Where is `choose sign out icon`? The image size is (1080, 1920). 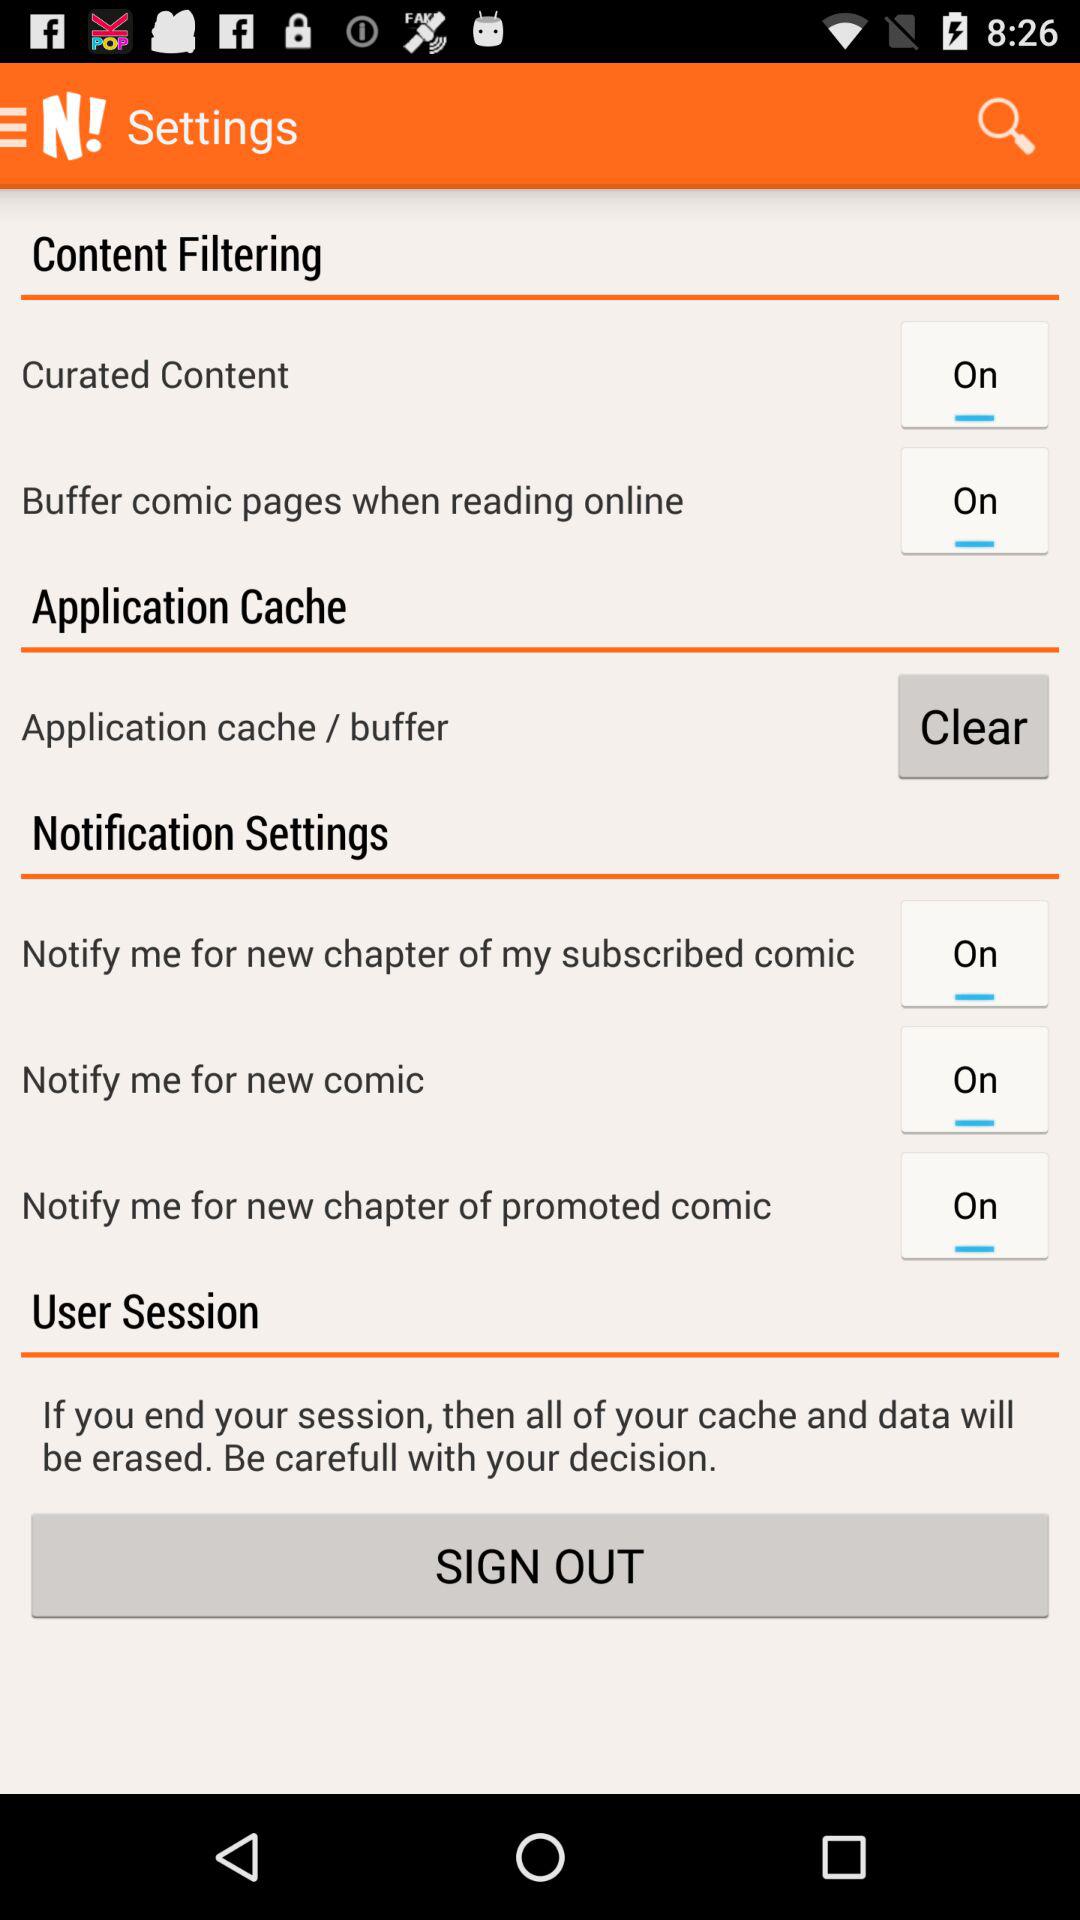
choose sign out icon is located at coordinates (540, 1565).